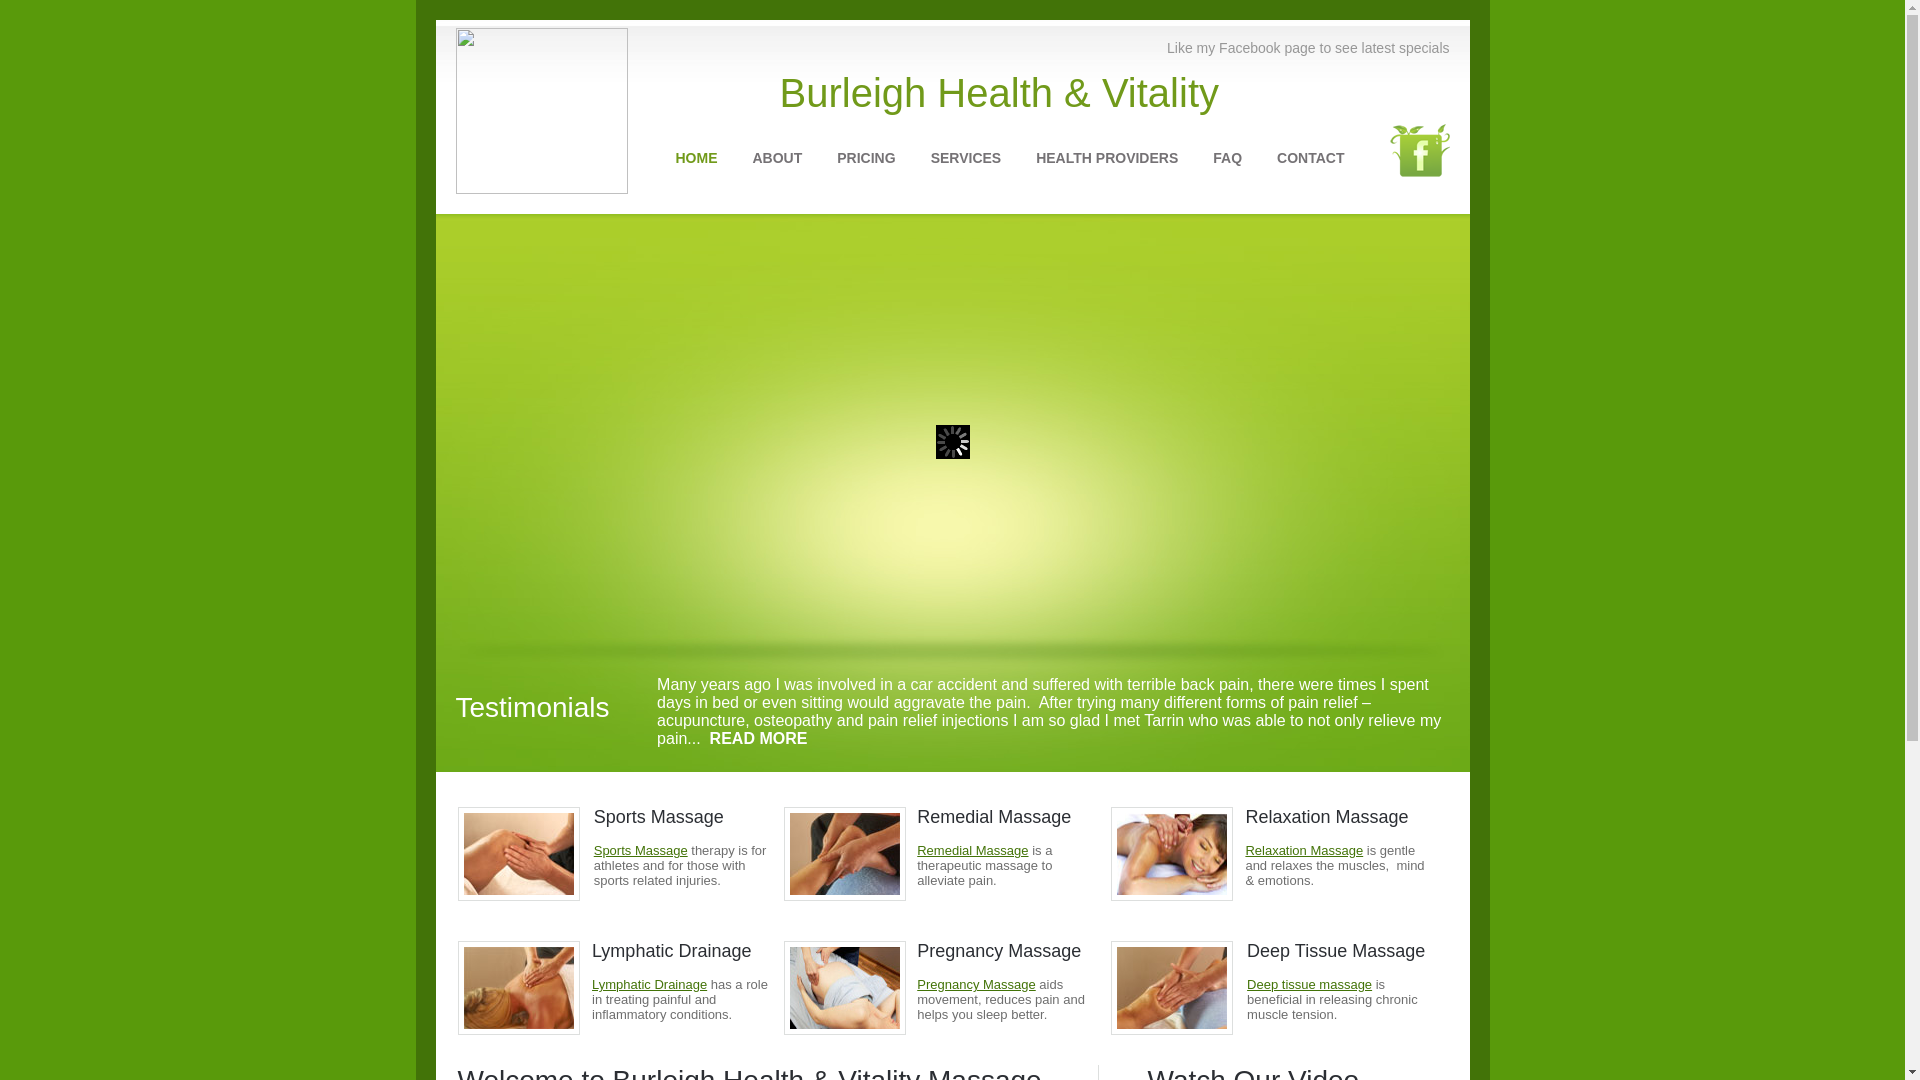  Describe the element at coordinates (1310, 158) in the screenshot. I see `CONTACT` at that location.